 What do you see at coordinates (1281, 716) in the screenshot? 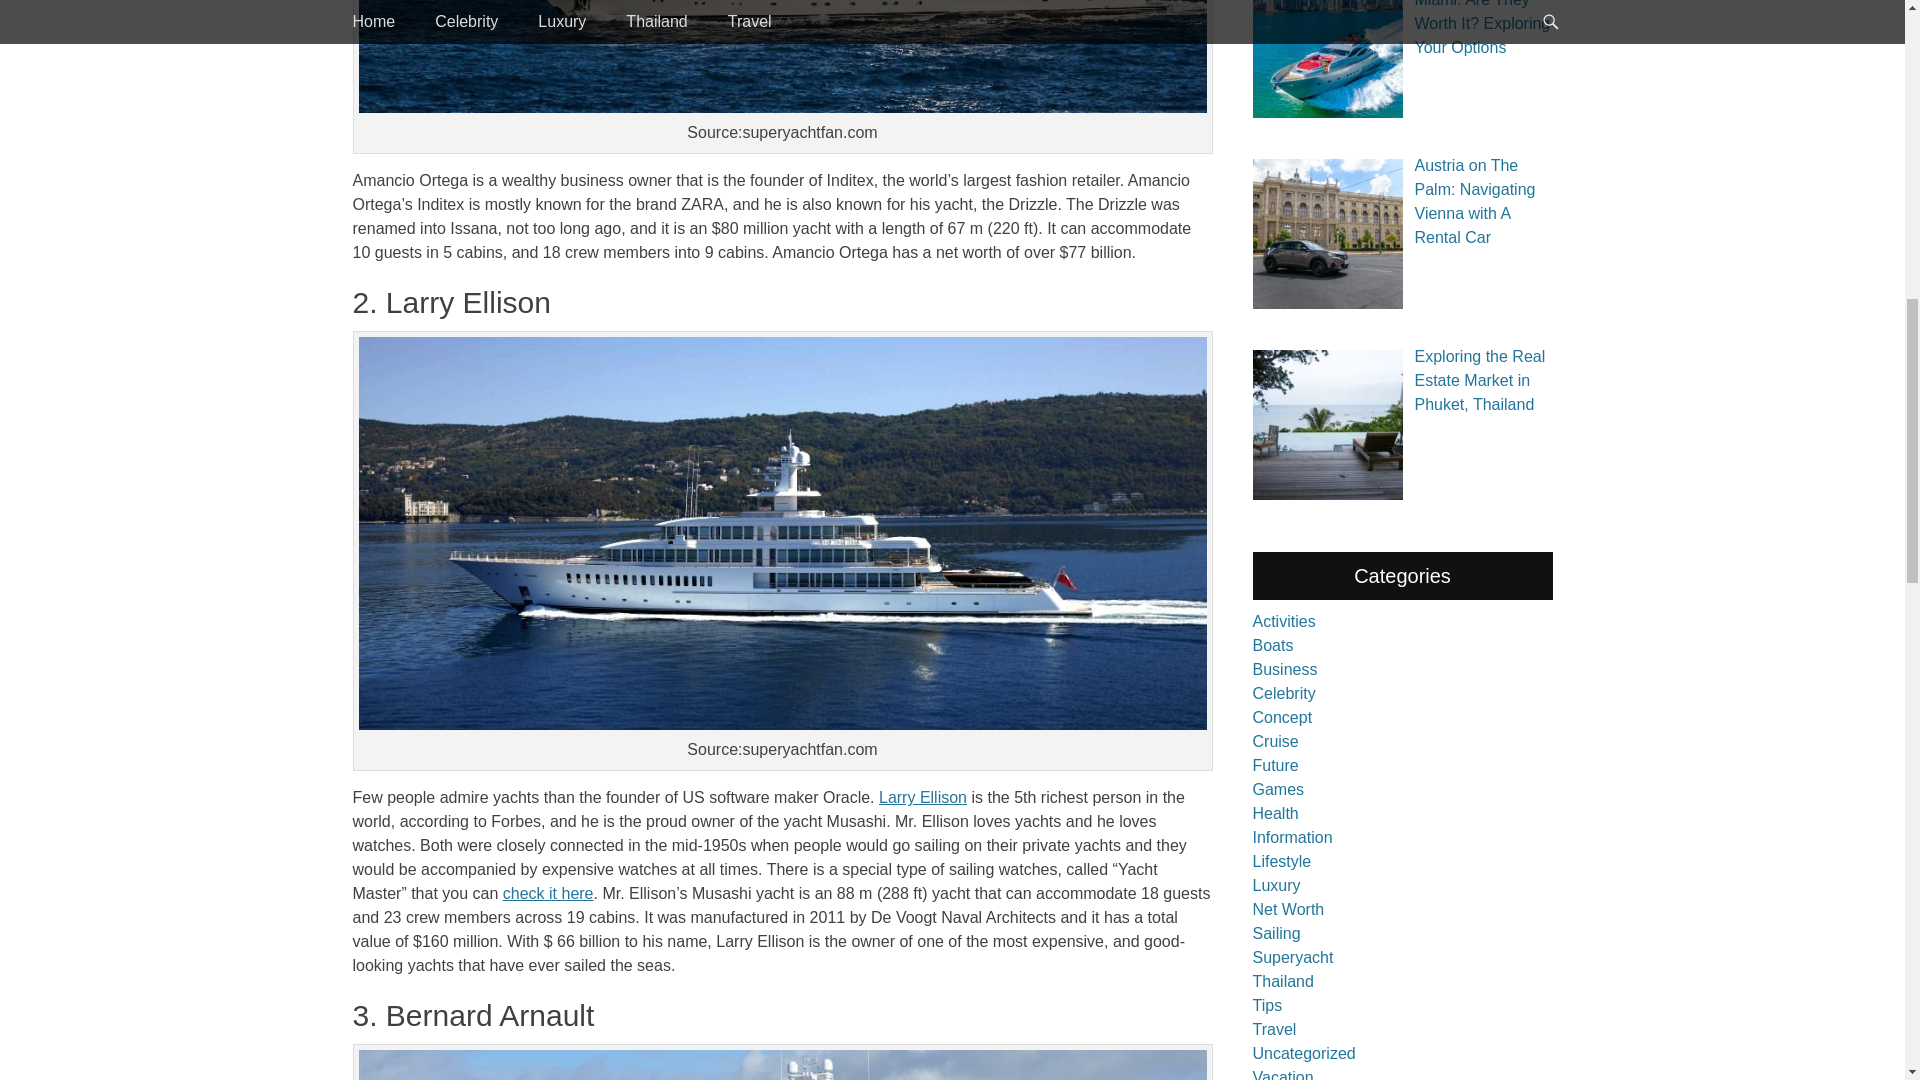
I see `Concept` at bounding box center [1281, 716].